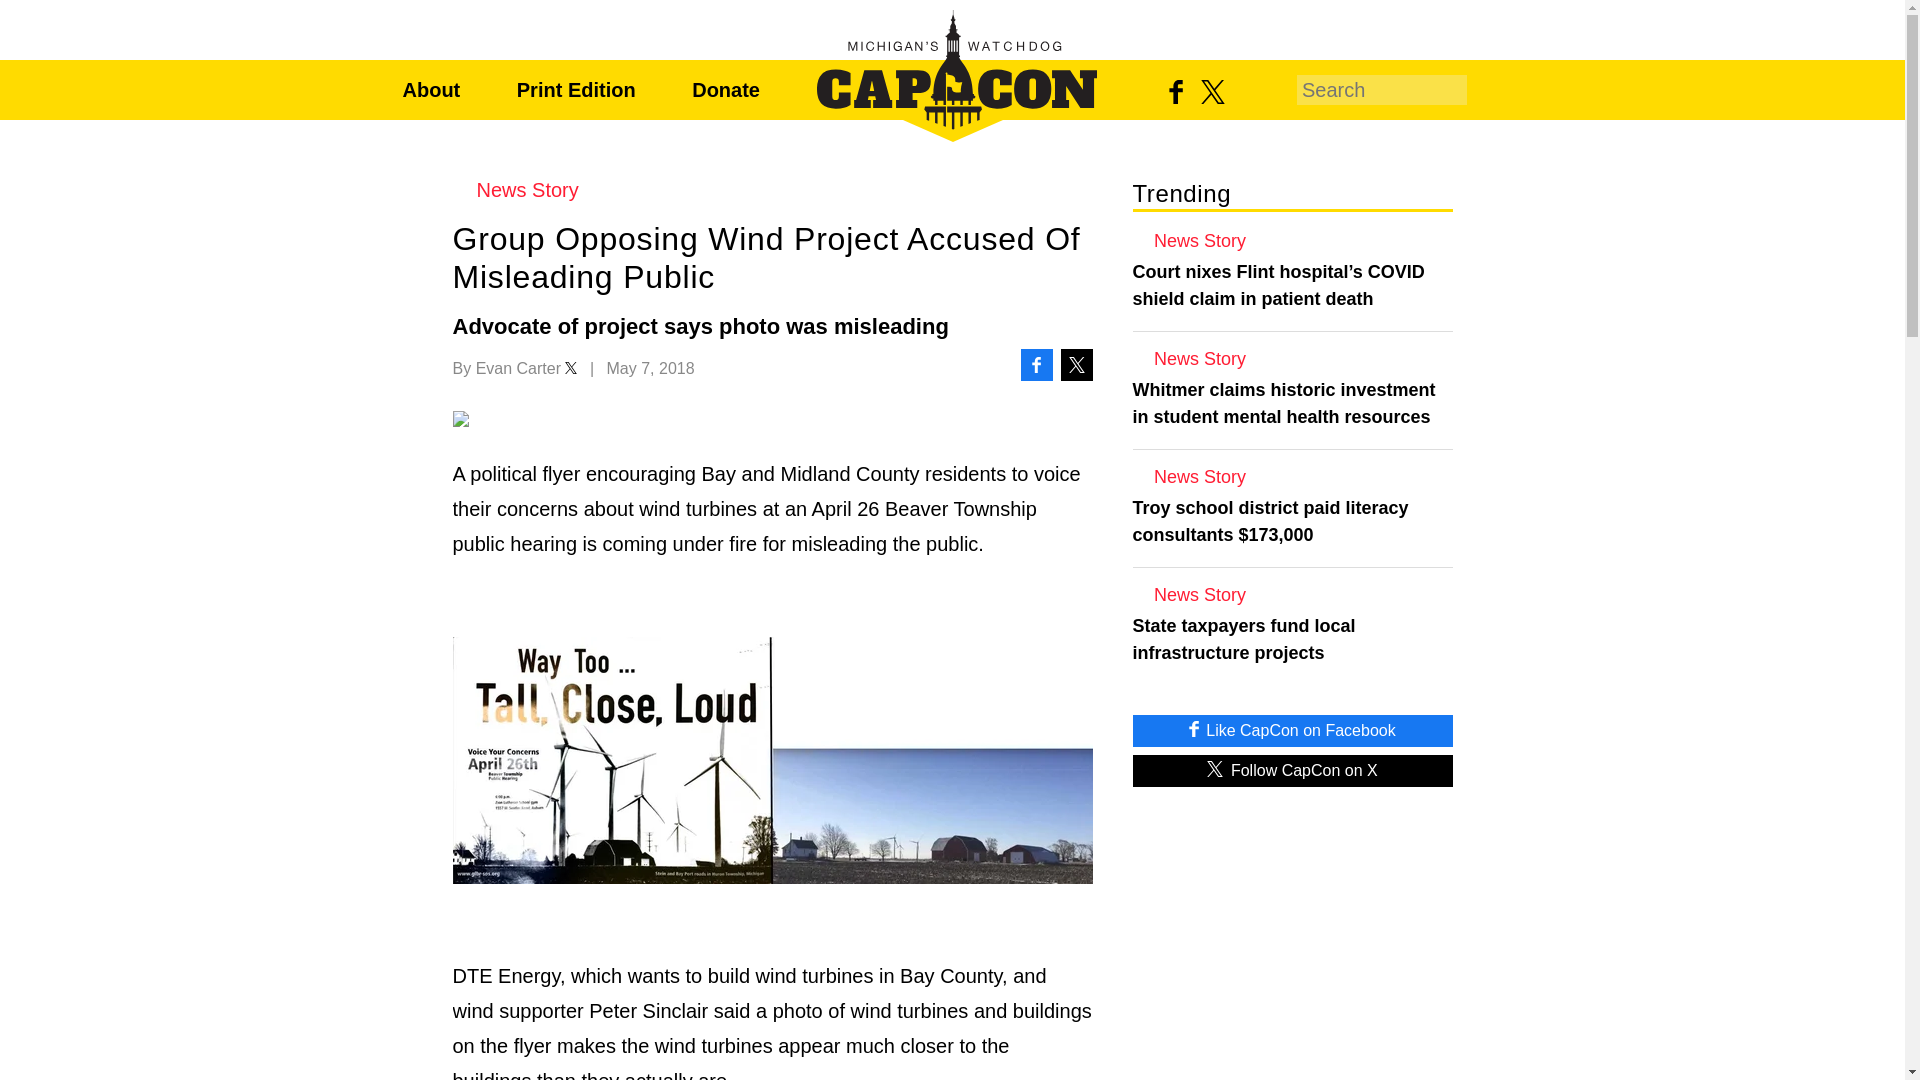 The width and height of the screenshot is (1920, 1080). I want to click on News Story, so click(1292, 594).